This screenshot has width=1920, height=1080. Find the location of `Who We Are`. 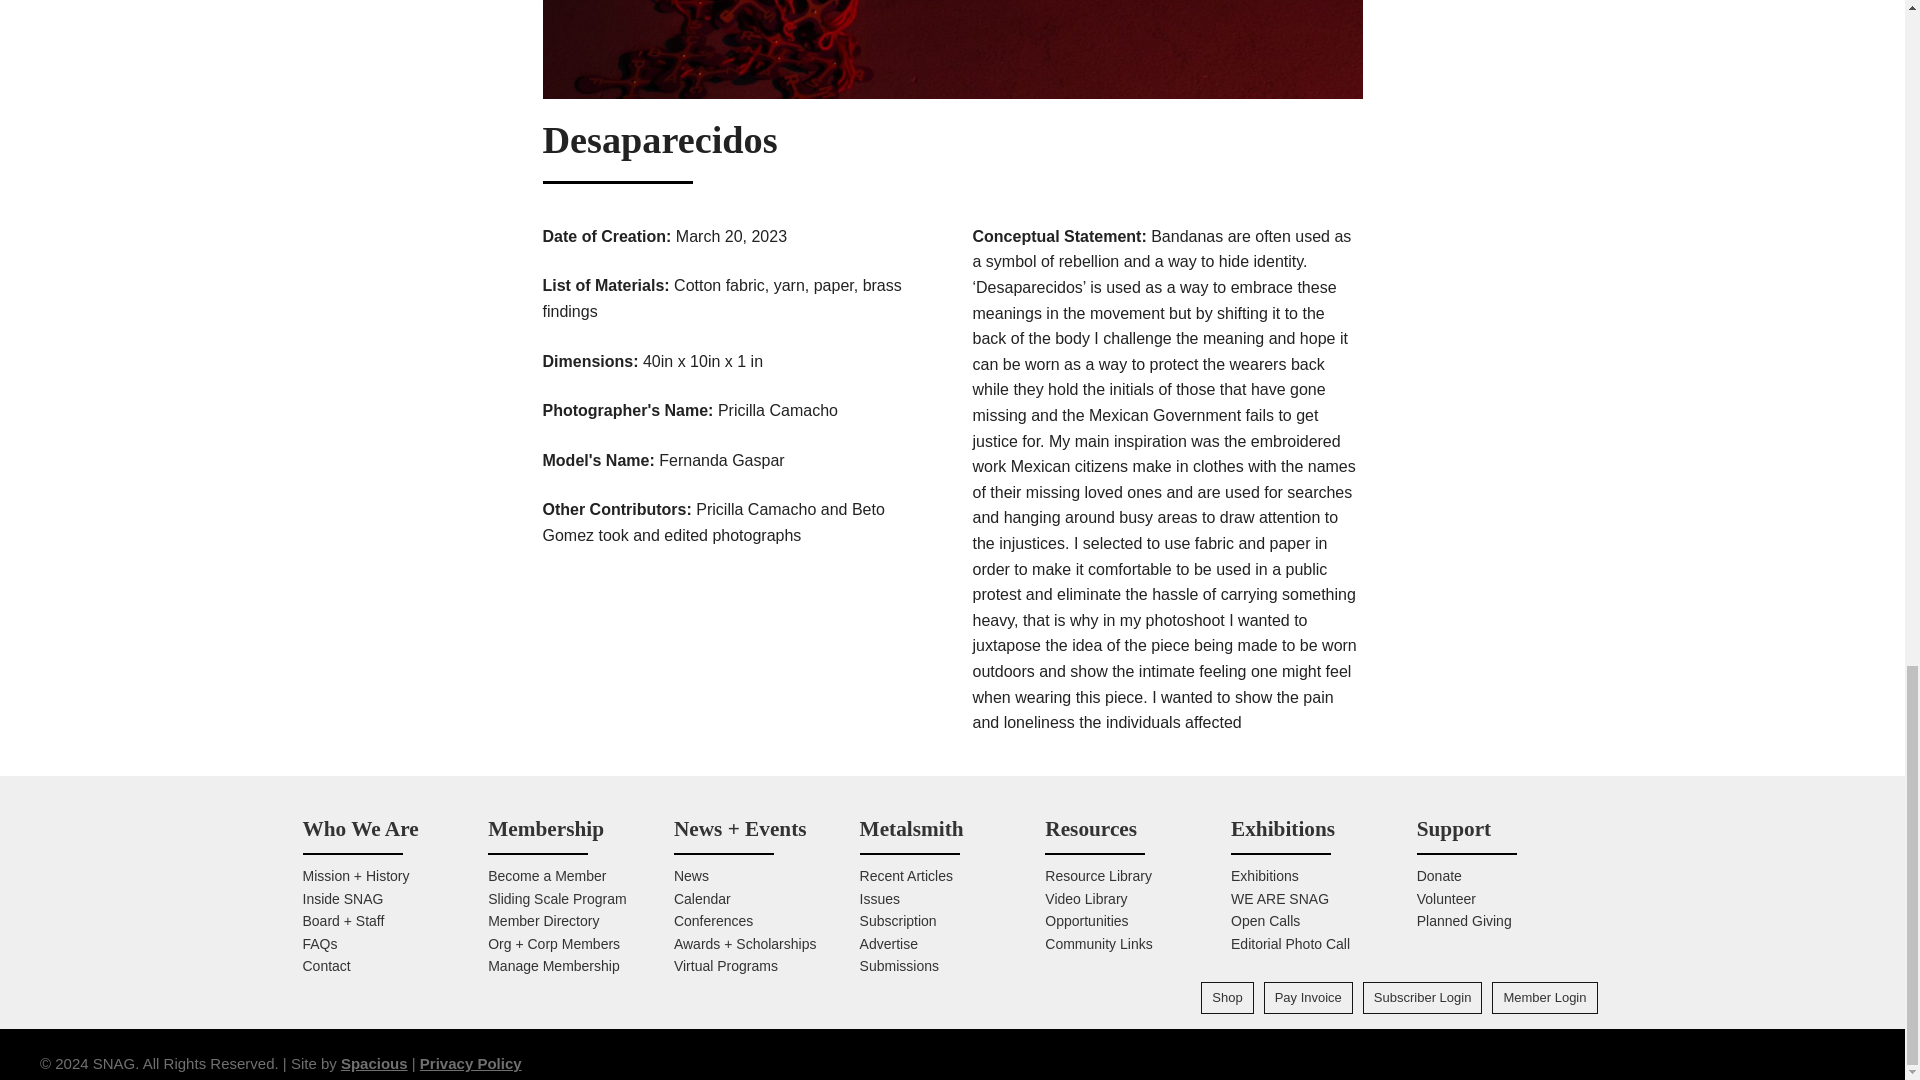

Who We Are is located at coordinates (360, 828).